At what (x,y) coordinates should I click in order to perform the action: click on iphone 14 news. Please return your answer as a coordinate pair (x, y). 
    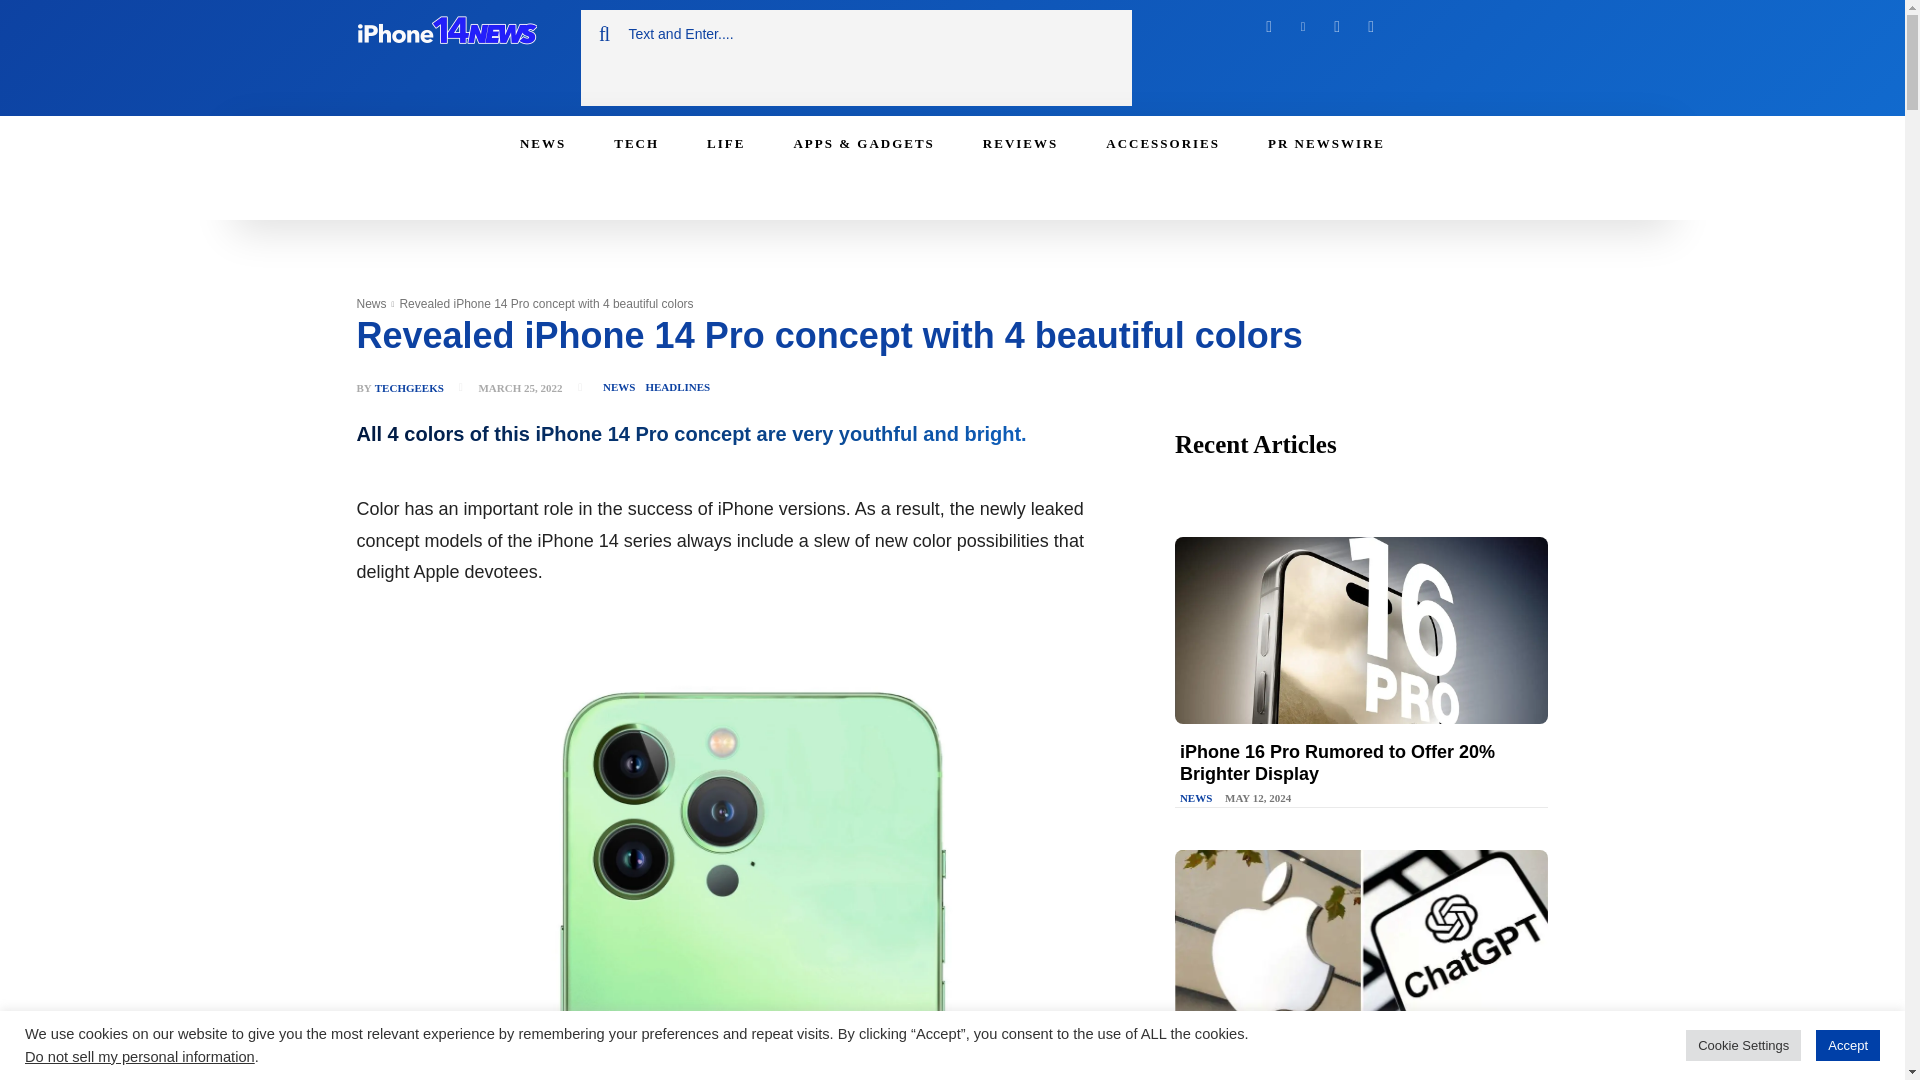
    Looking at the image, I should click on (456, 34).